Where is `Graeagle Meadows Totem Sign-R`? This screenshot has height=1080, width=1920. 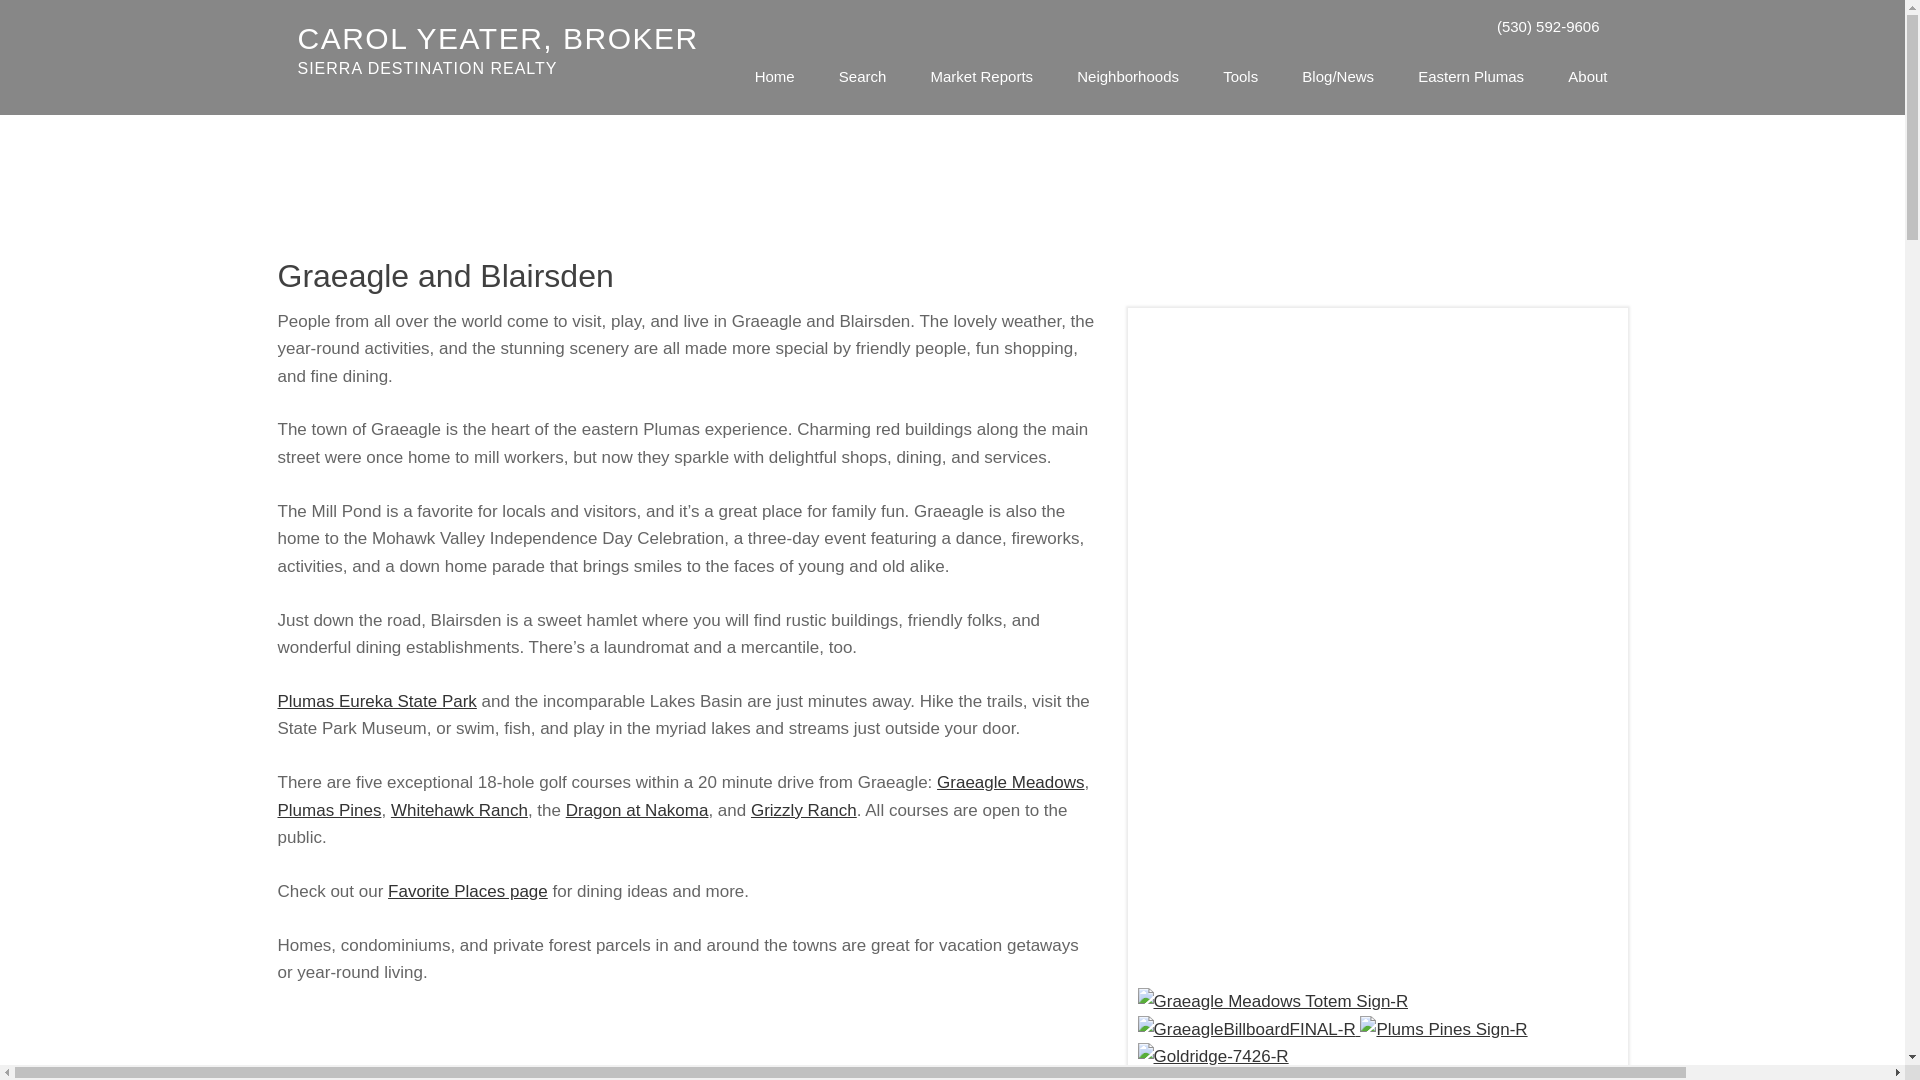
Graeagle Meadows Totem Sign-R is located at coordinates (1274, 1002).